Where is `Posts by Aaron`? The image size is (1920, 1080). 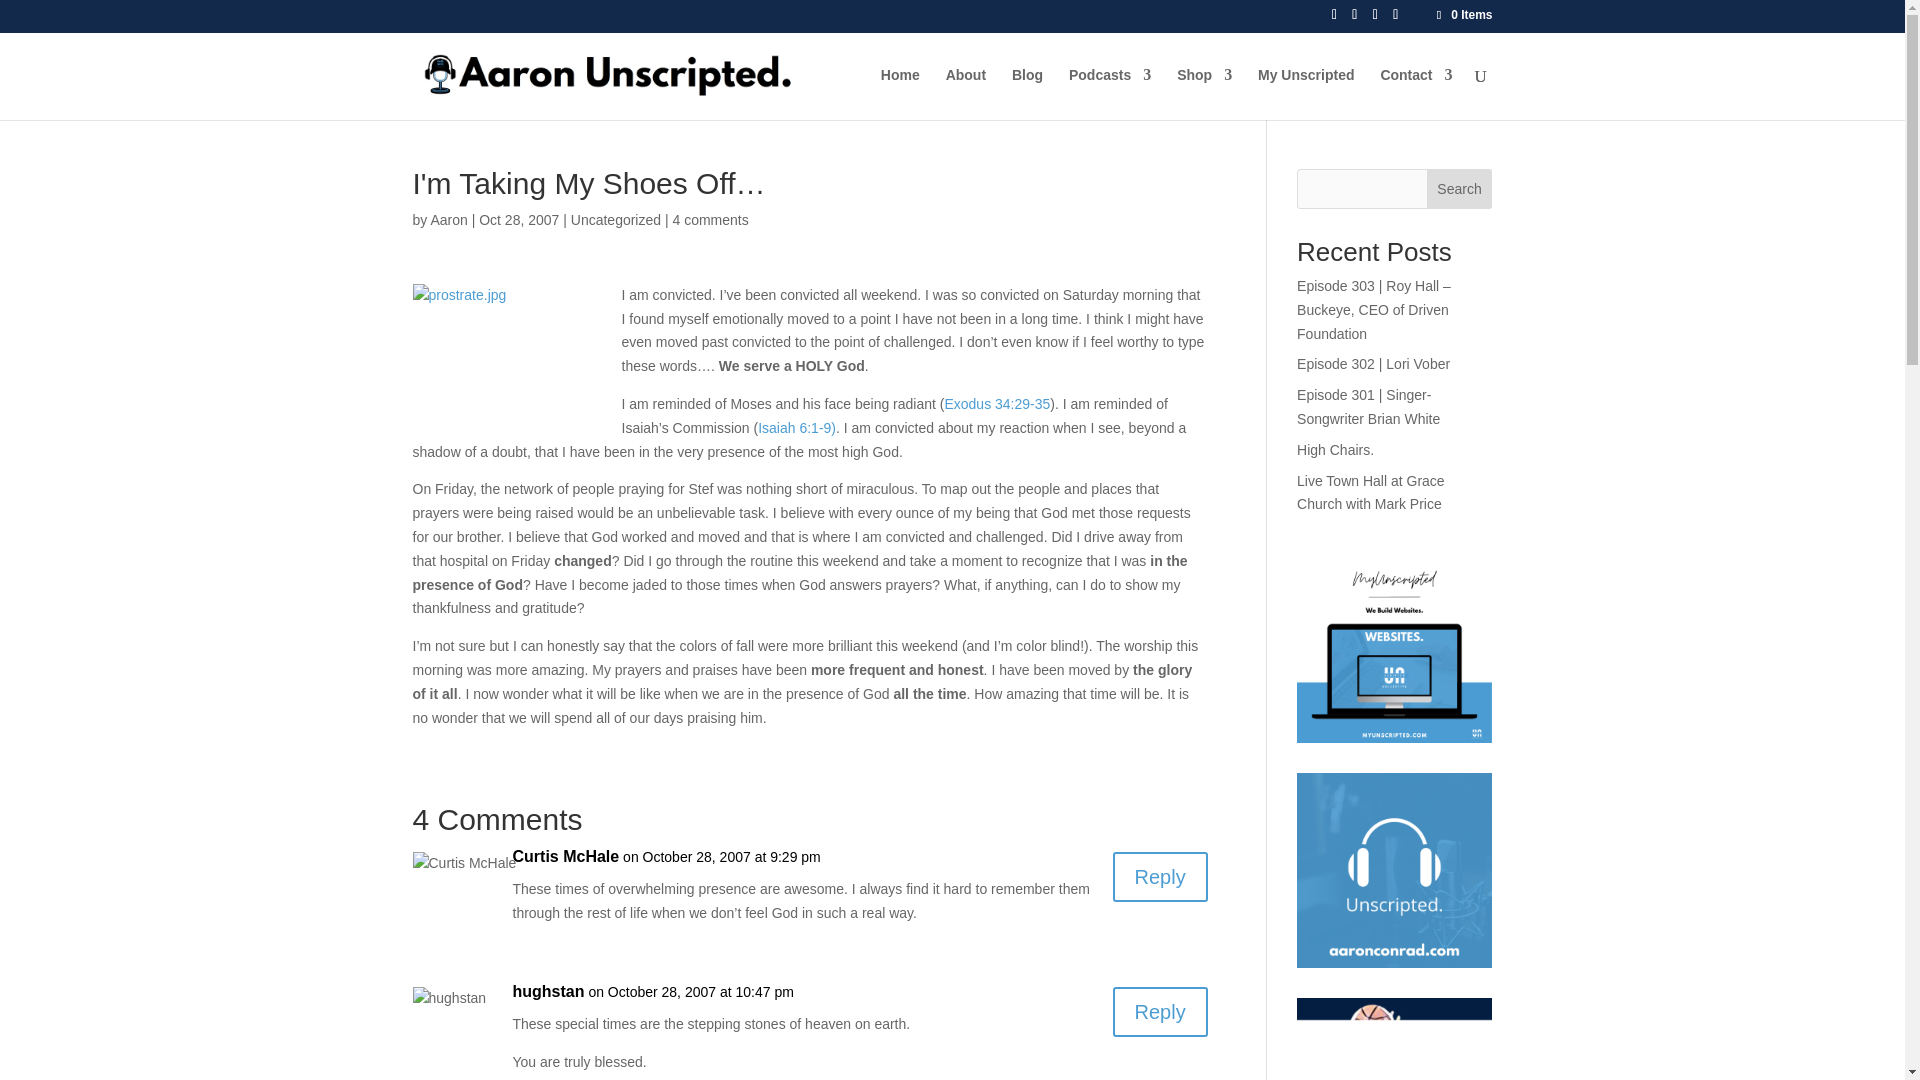 Posts by Aaron is located at coordinates (448, 219).